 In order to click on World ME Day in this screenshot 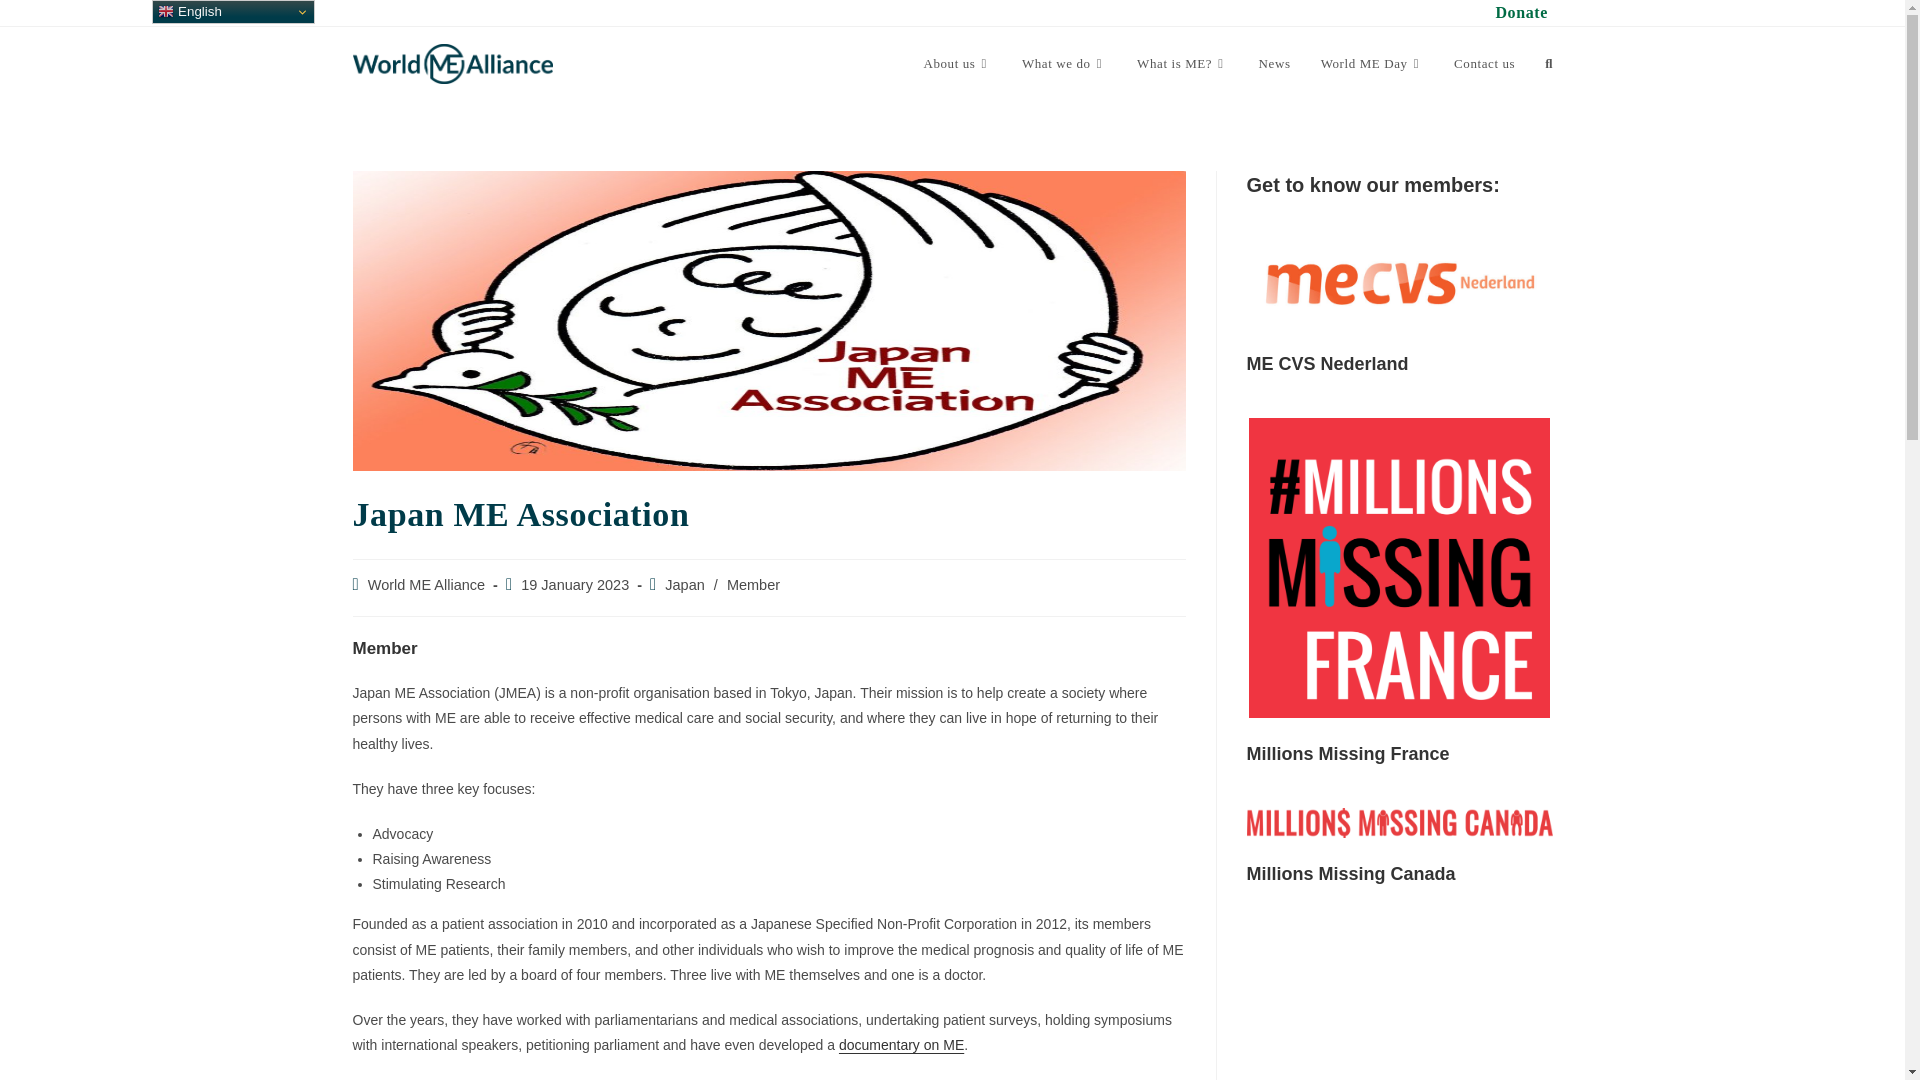, I will do `click(1372, 64)`.